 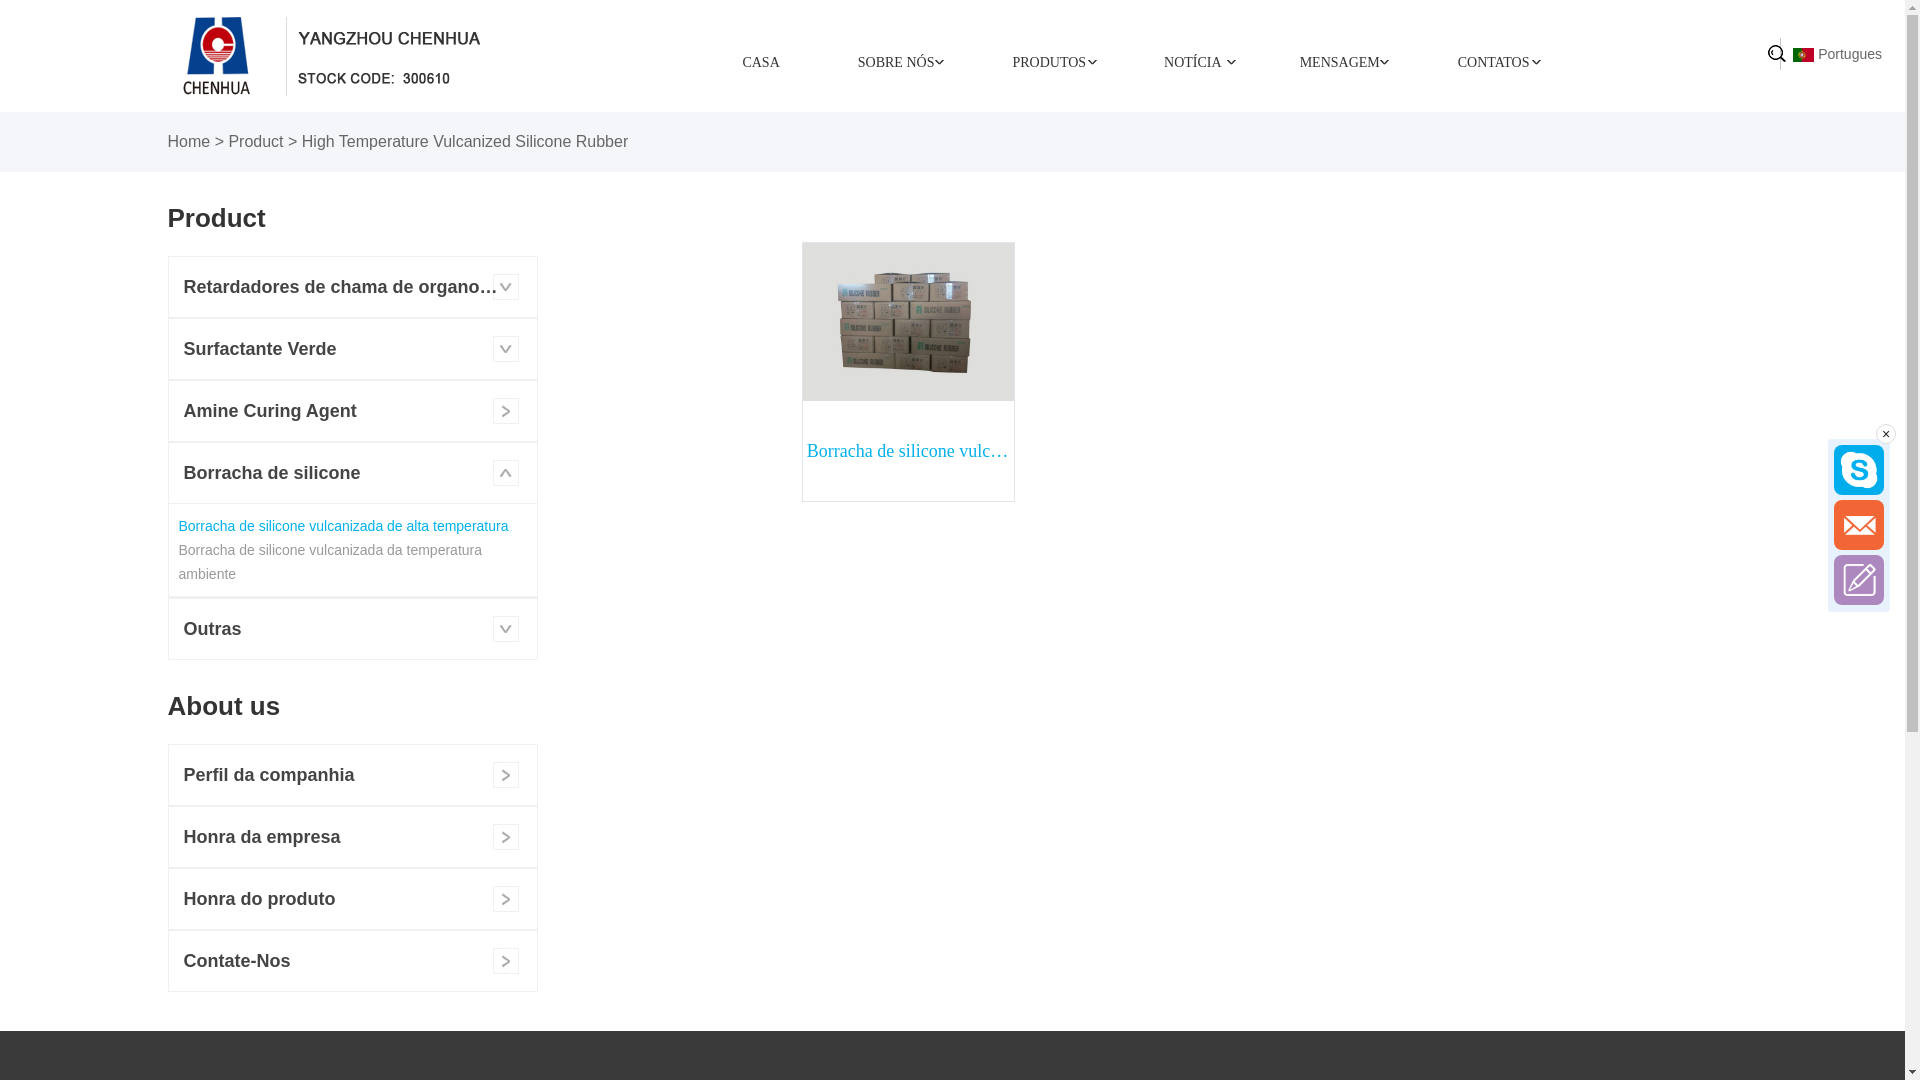 I want to click on PRODUTOS, so click(x=1048, y=62).